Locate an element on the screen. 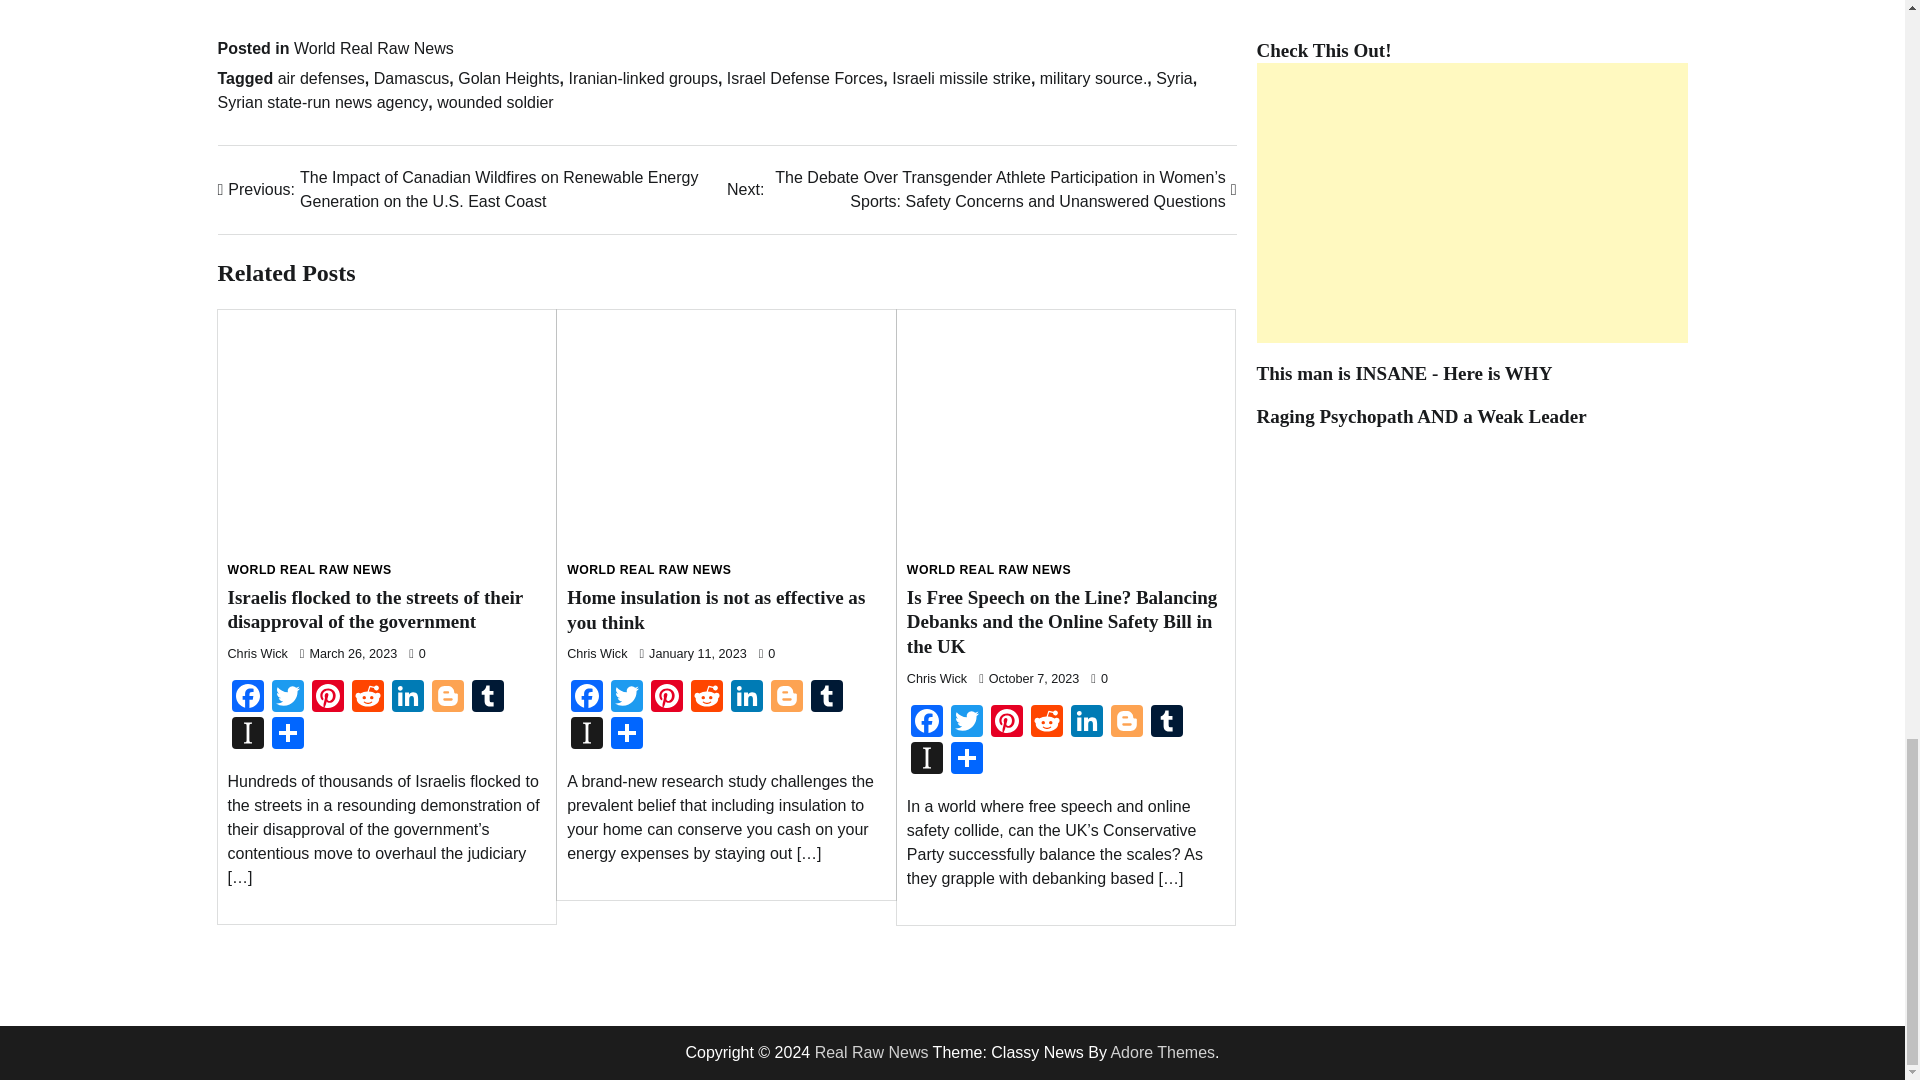 The height and width of the screenshot is (1080, 1920). Damascus is located at coordinates (412, 78).